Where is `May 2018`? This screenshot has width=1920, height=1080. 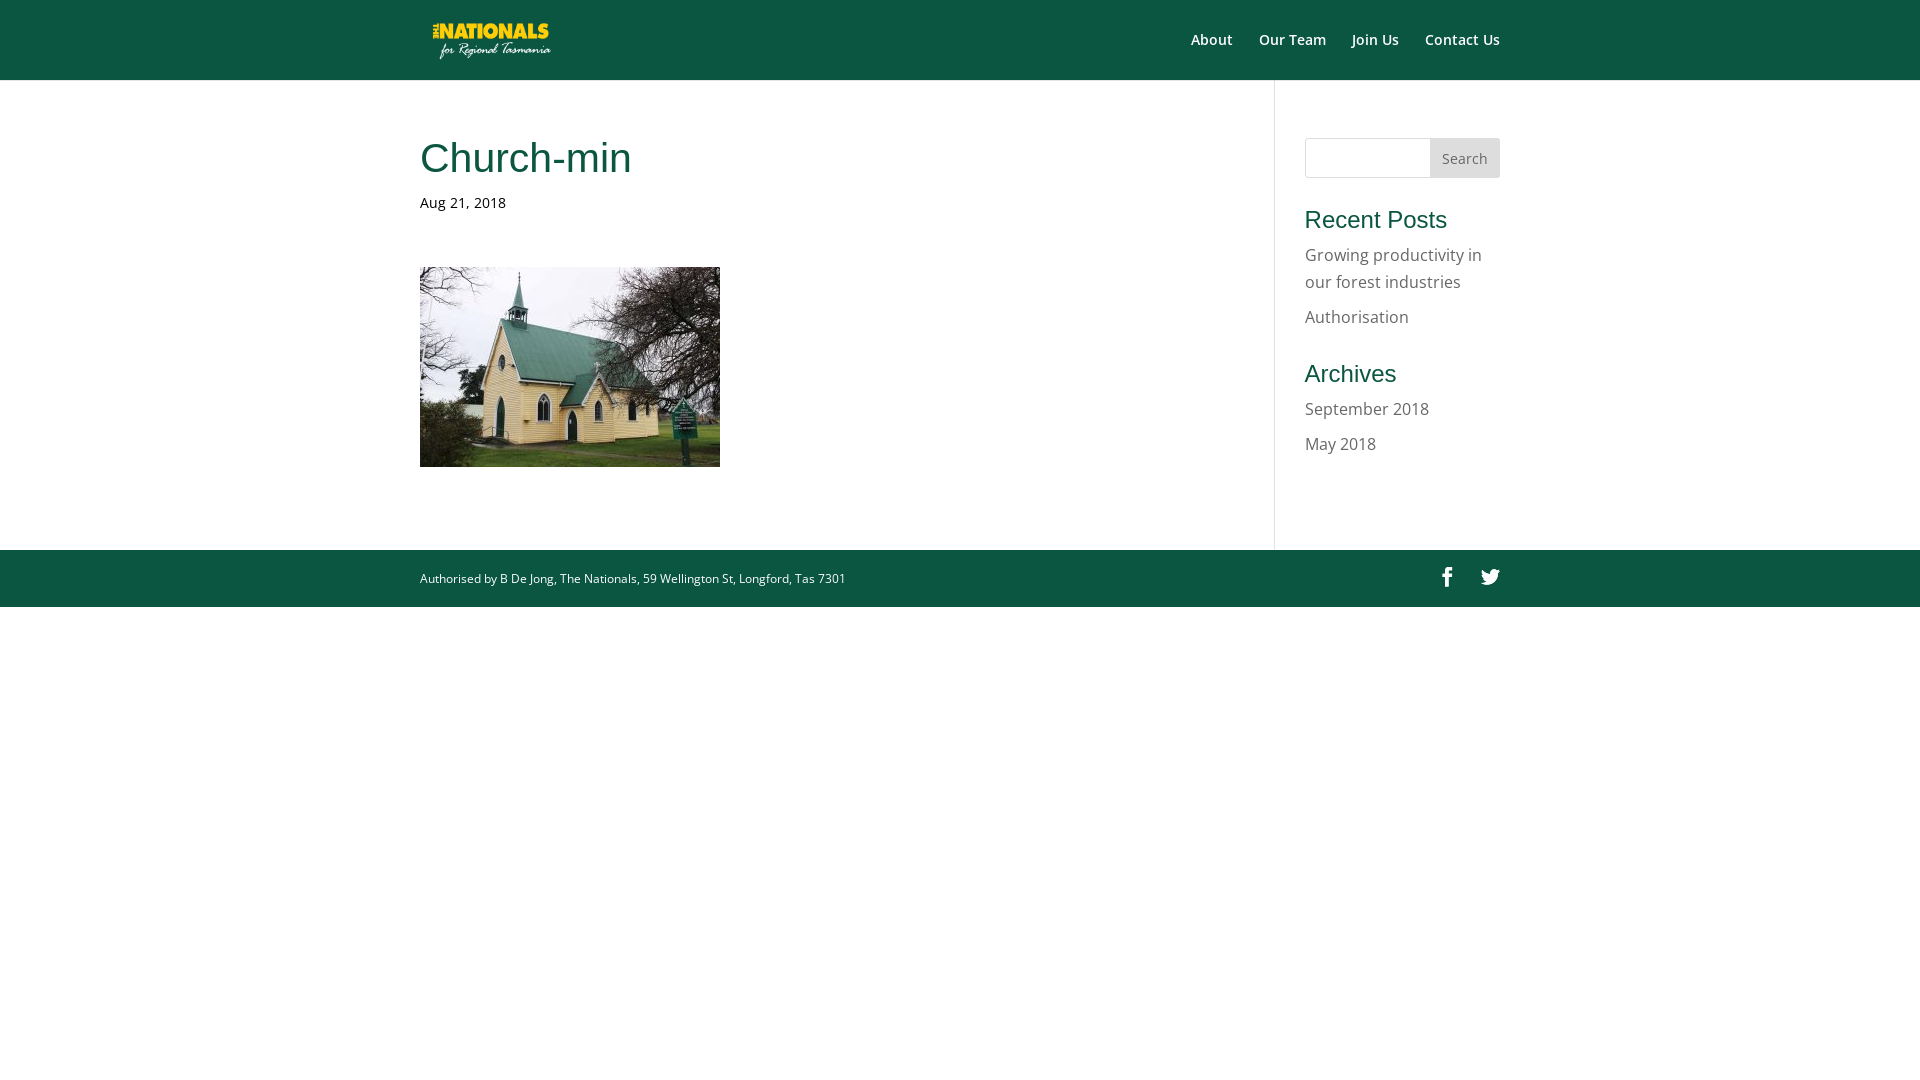
May 2018 is located at coordinates (1340, 444).